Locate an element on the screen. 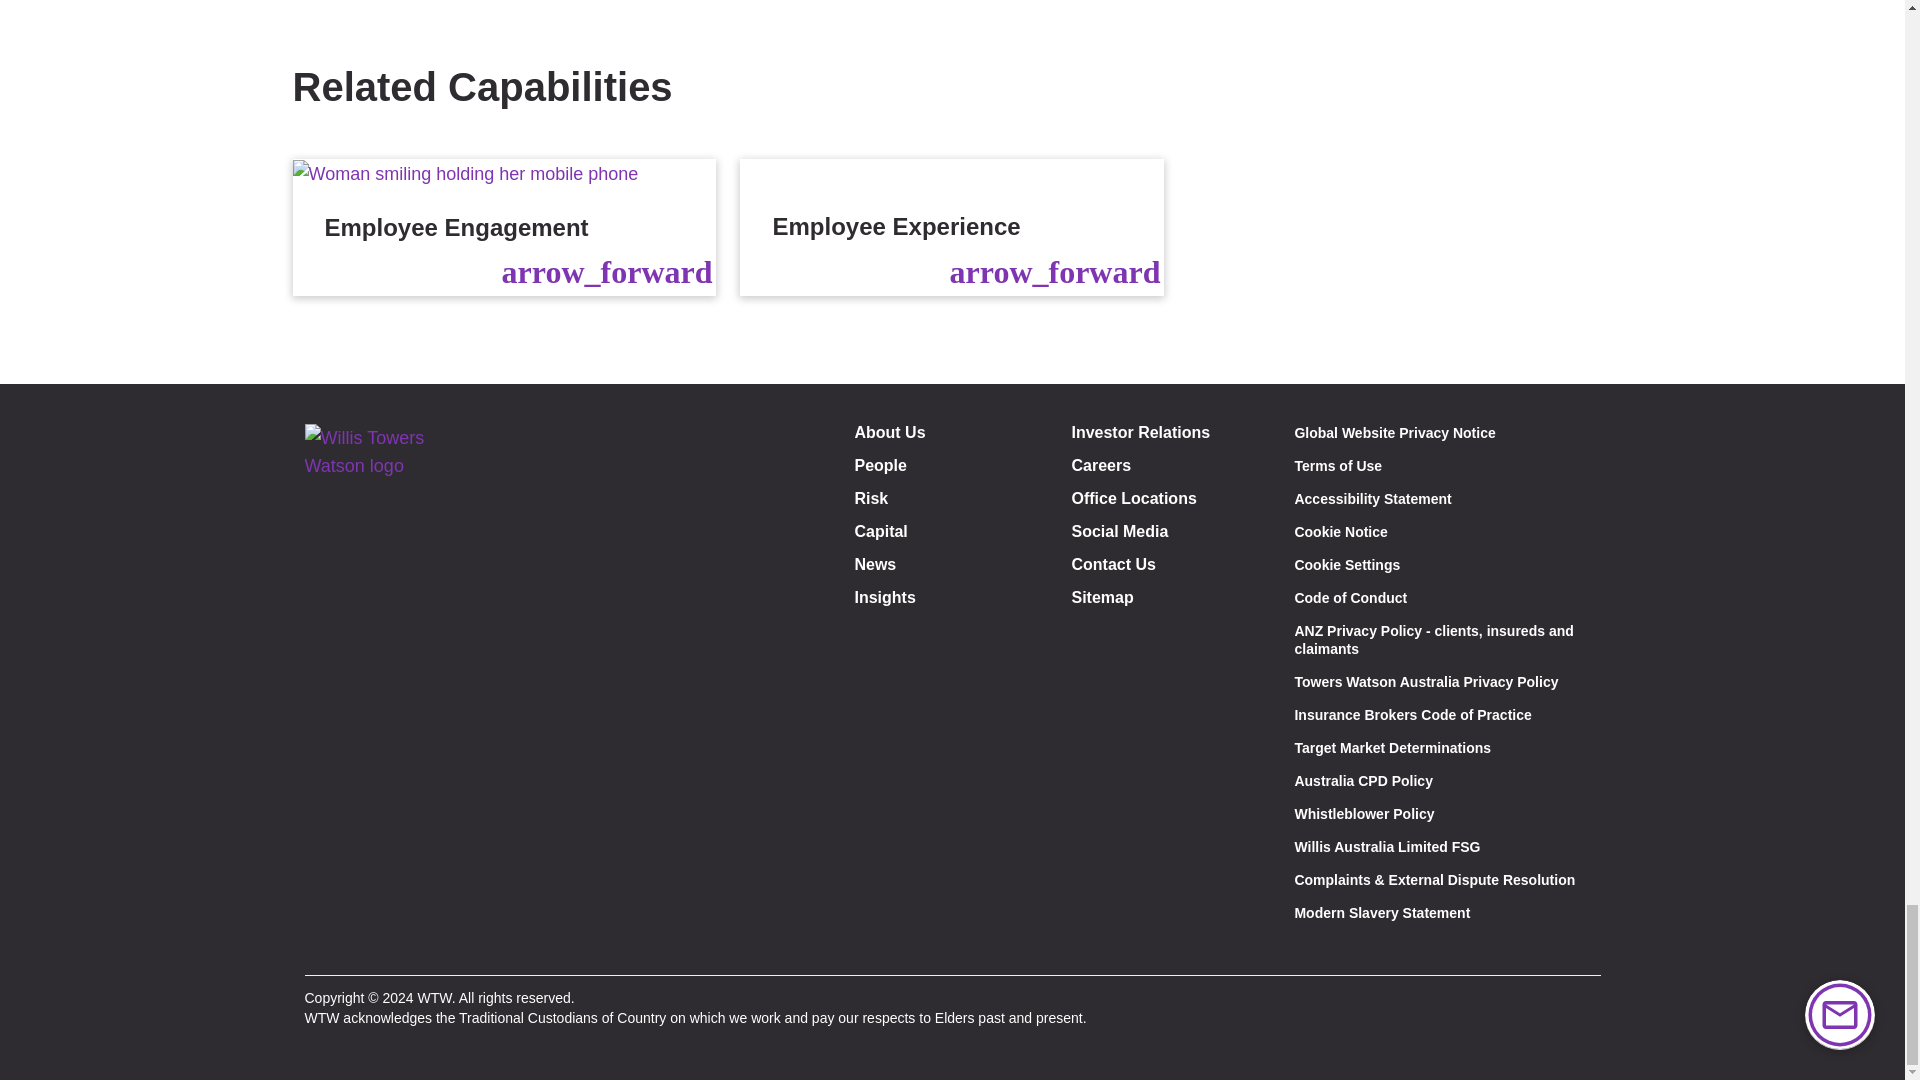 The width and height of the screenshot is (1920, 1080). Instagram is located at coordinates (422, 945).